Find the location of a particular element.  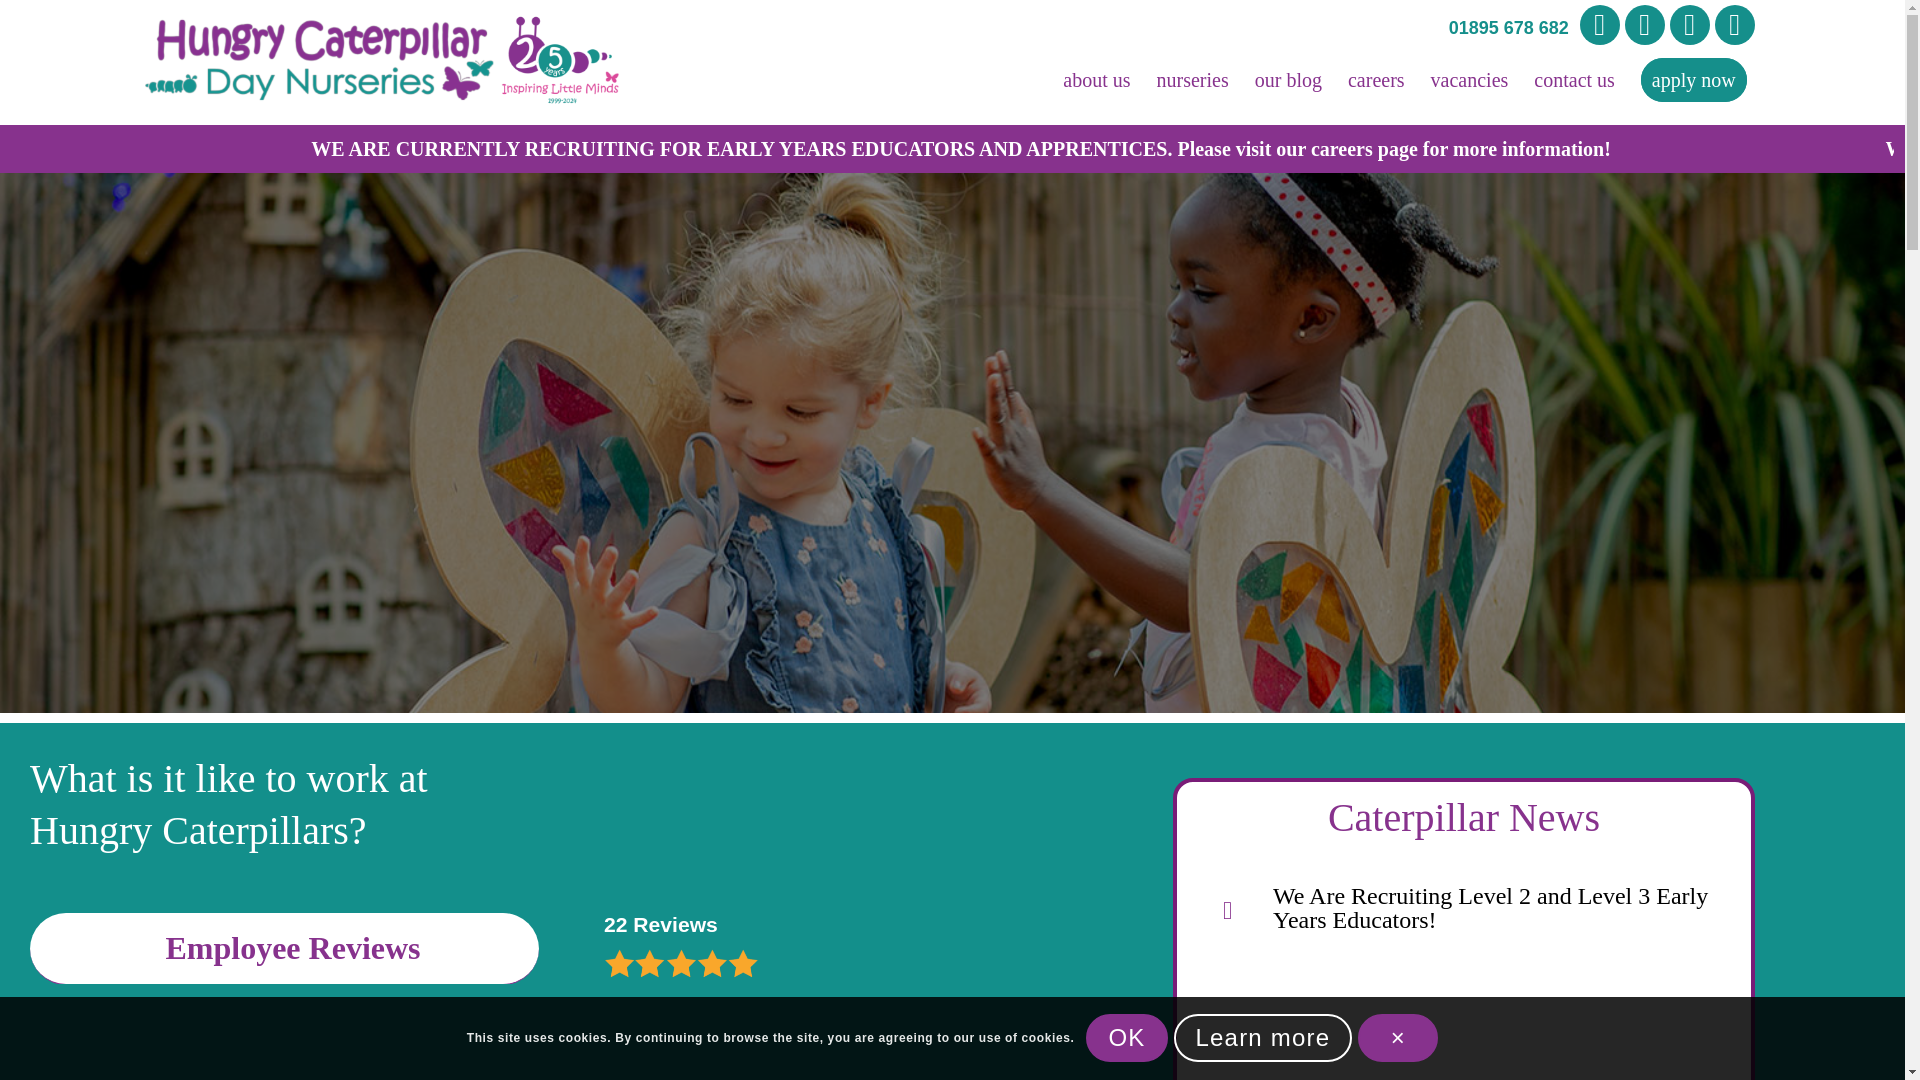

vacancies is located at coordinates (1470, 80).